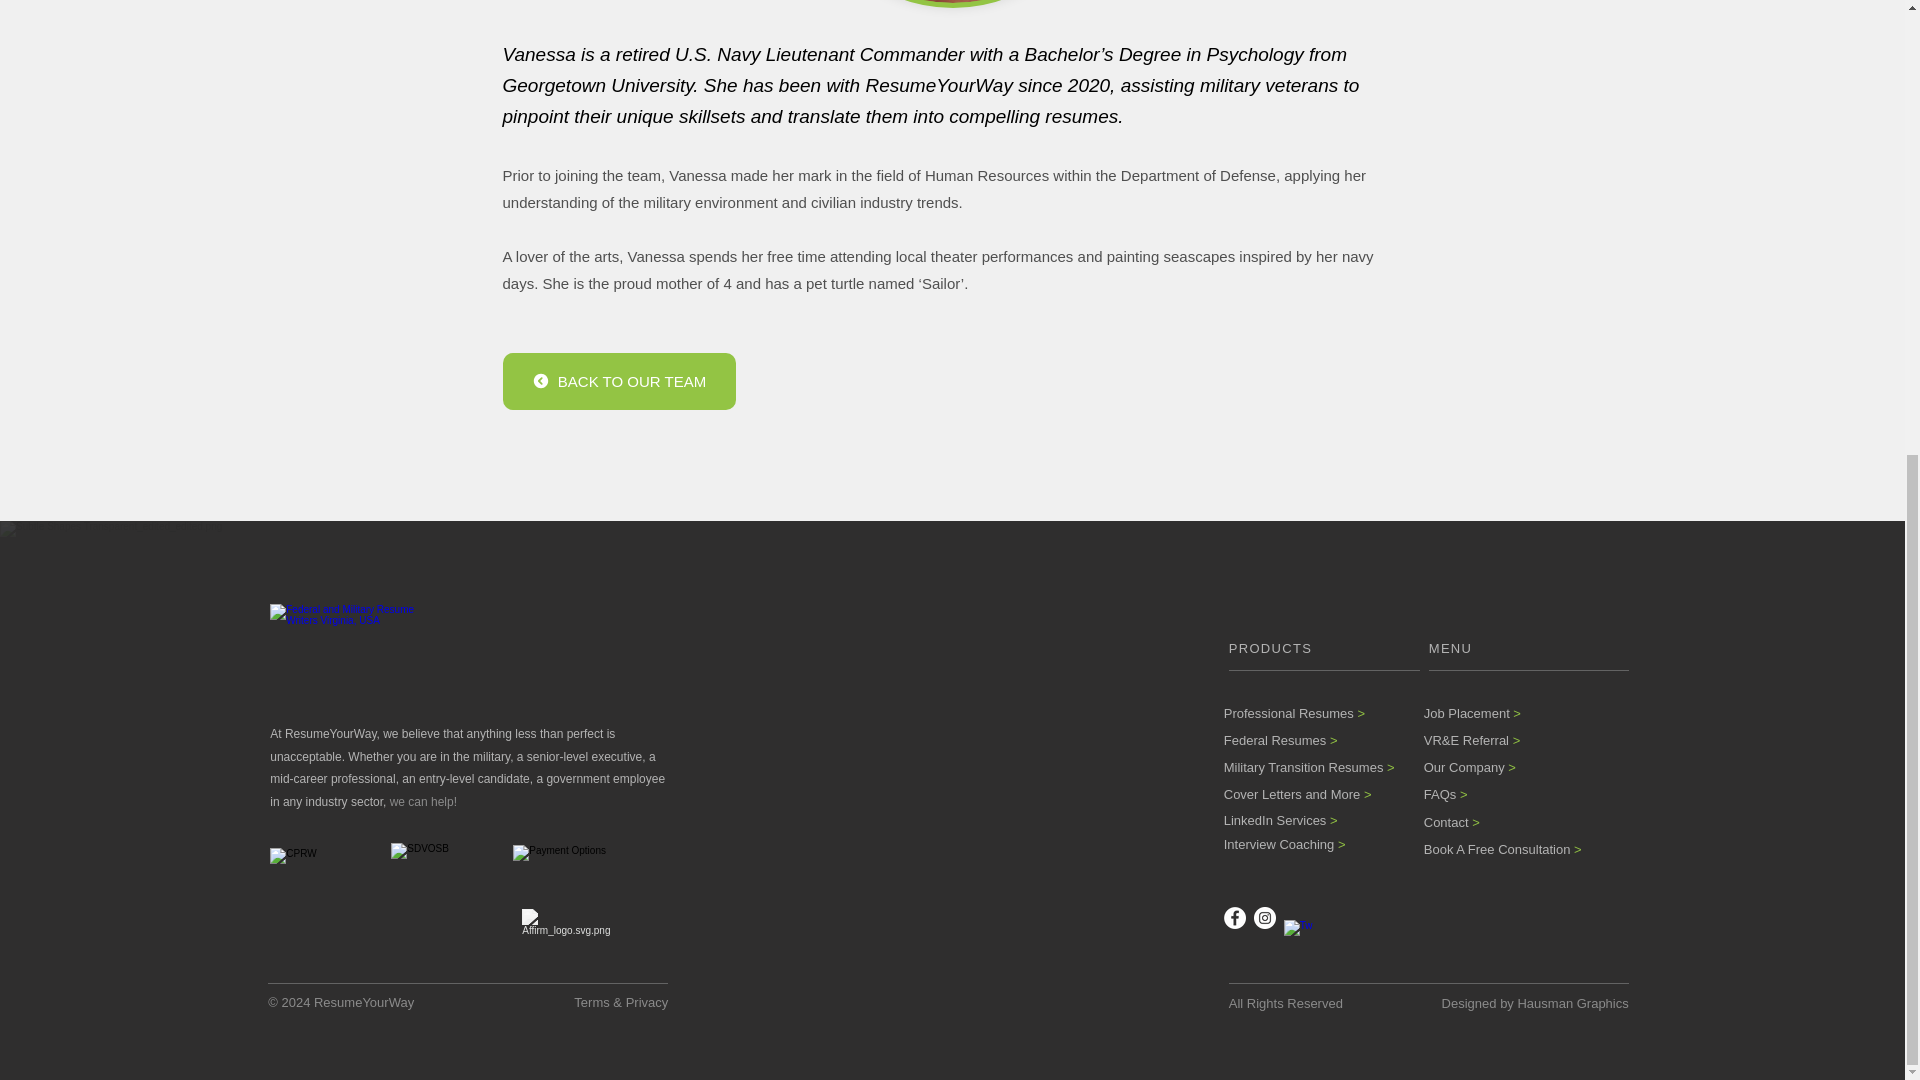  Describe the element at coordinates (325, 892) in the screenshot. I see `CPRW` at that location.